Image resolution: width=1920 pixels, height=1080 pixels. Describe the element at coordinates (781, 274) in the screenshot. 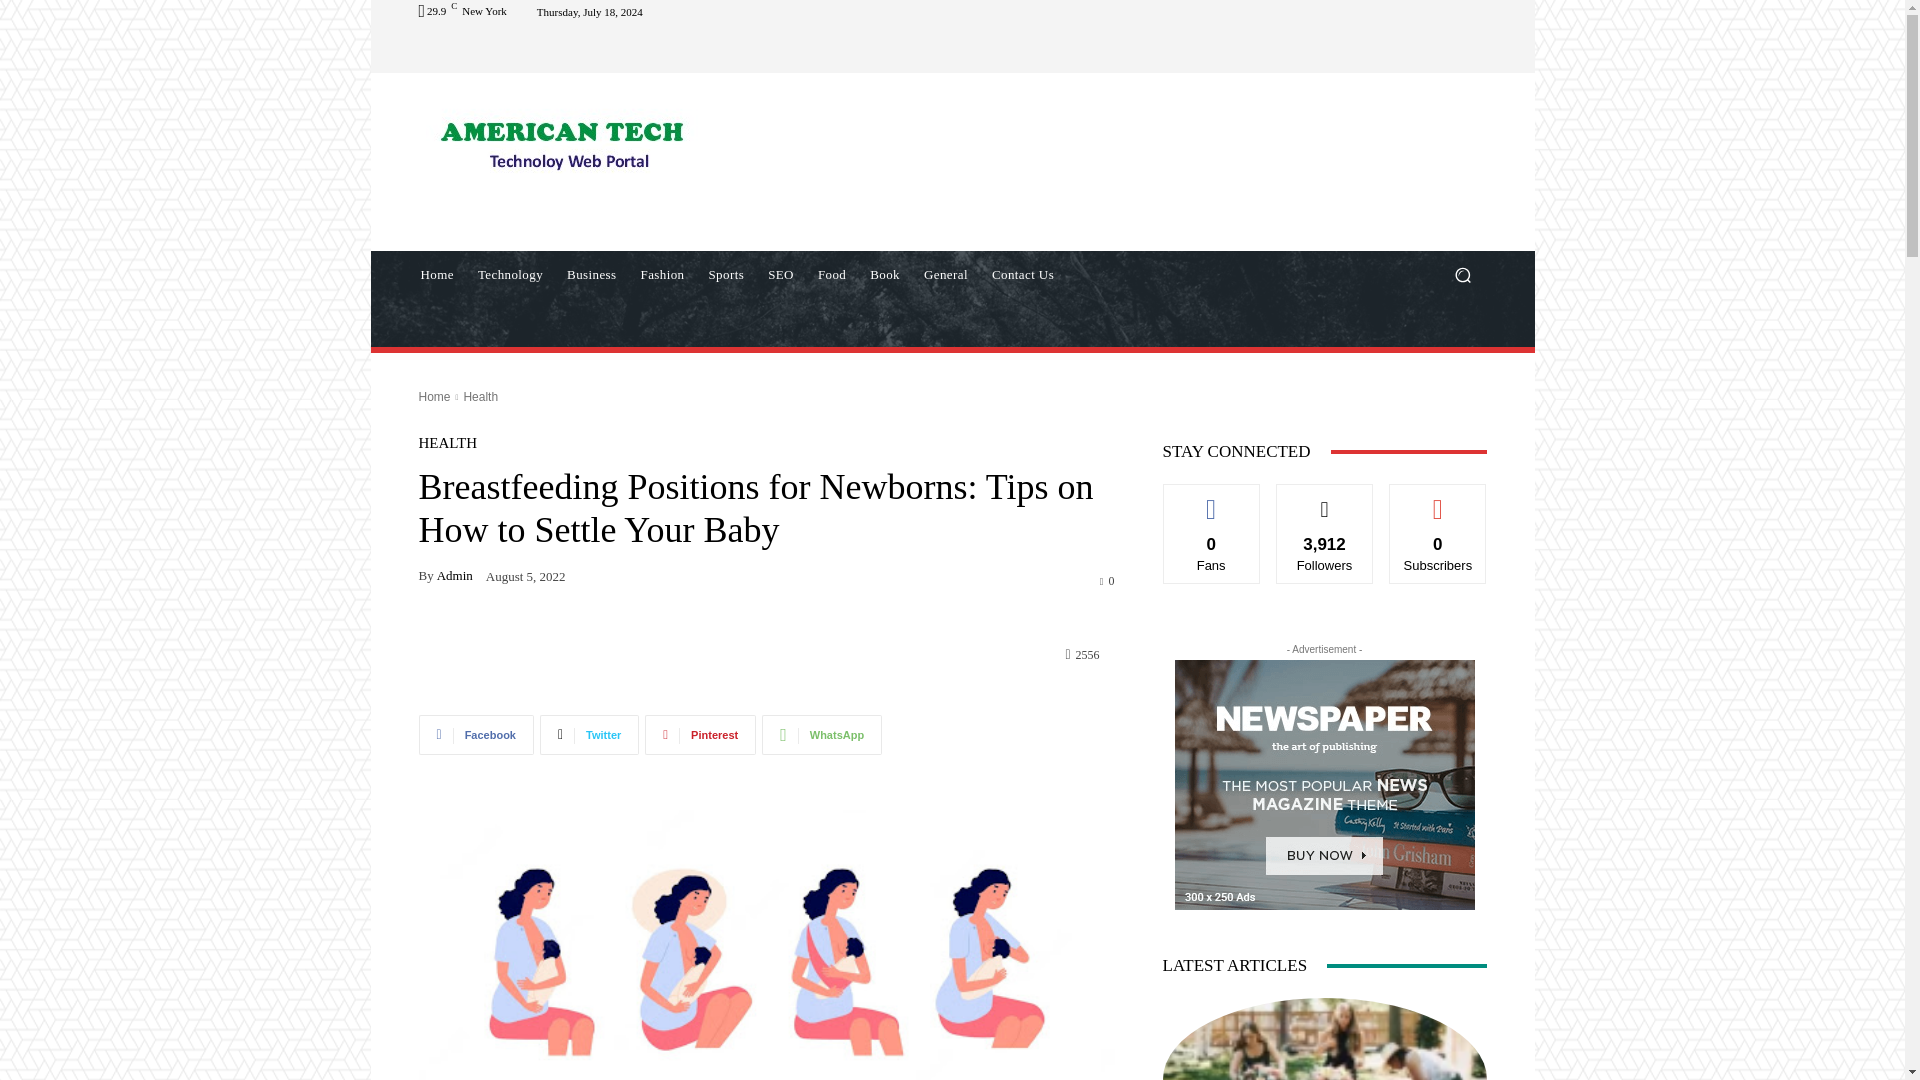

I see `SEO` at that location.